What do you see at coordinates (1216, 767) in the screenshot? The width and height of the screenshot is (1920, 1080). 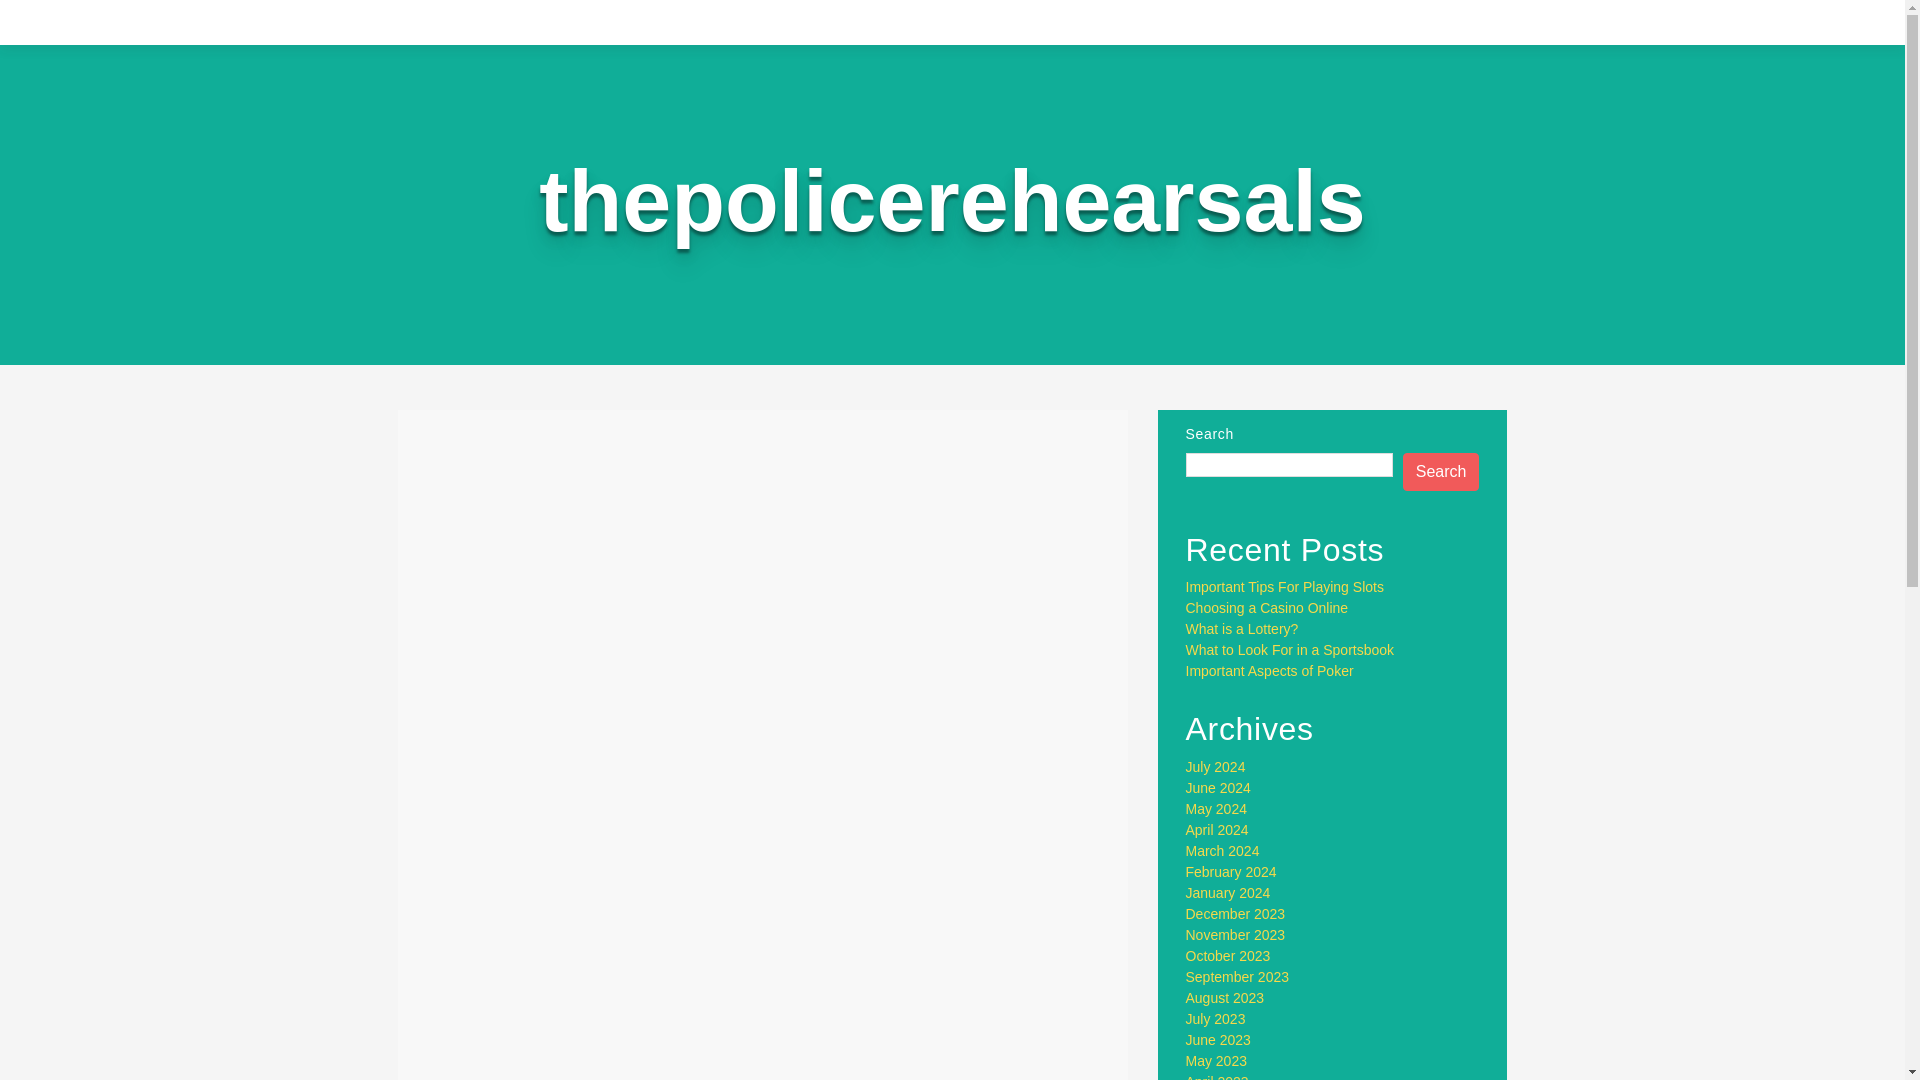 I see `July 2024` at bounding box center [1216, 767].